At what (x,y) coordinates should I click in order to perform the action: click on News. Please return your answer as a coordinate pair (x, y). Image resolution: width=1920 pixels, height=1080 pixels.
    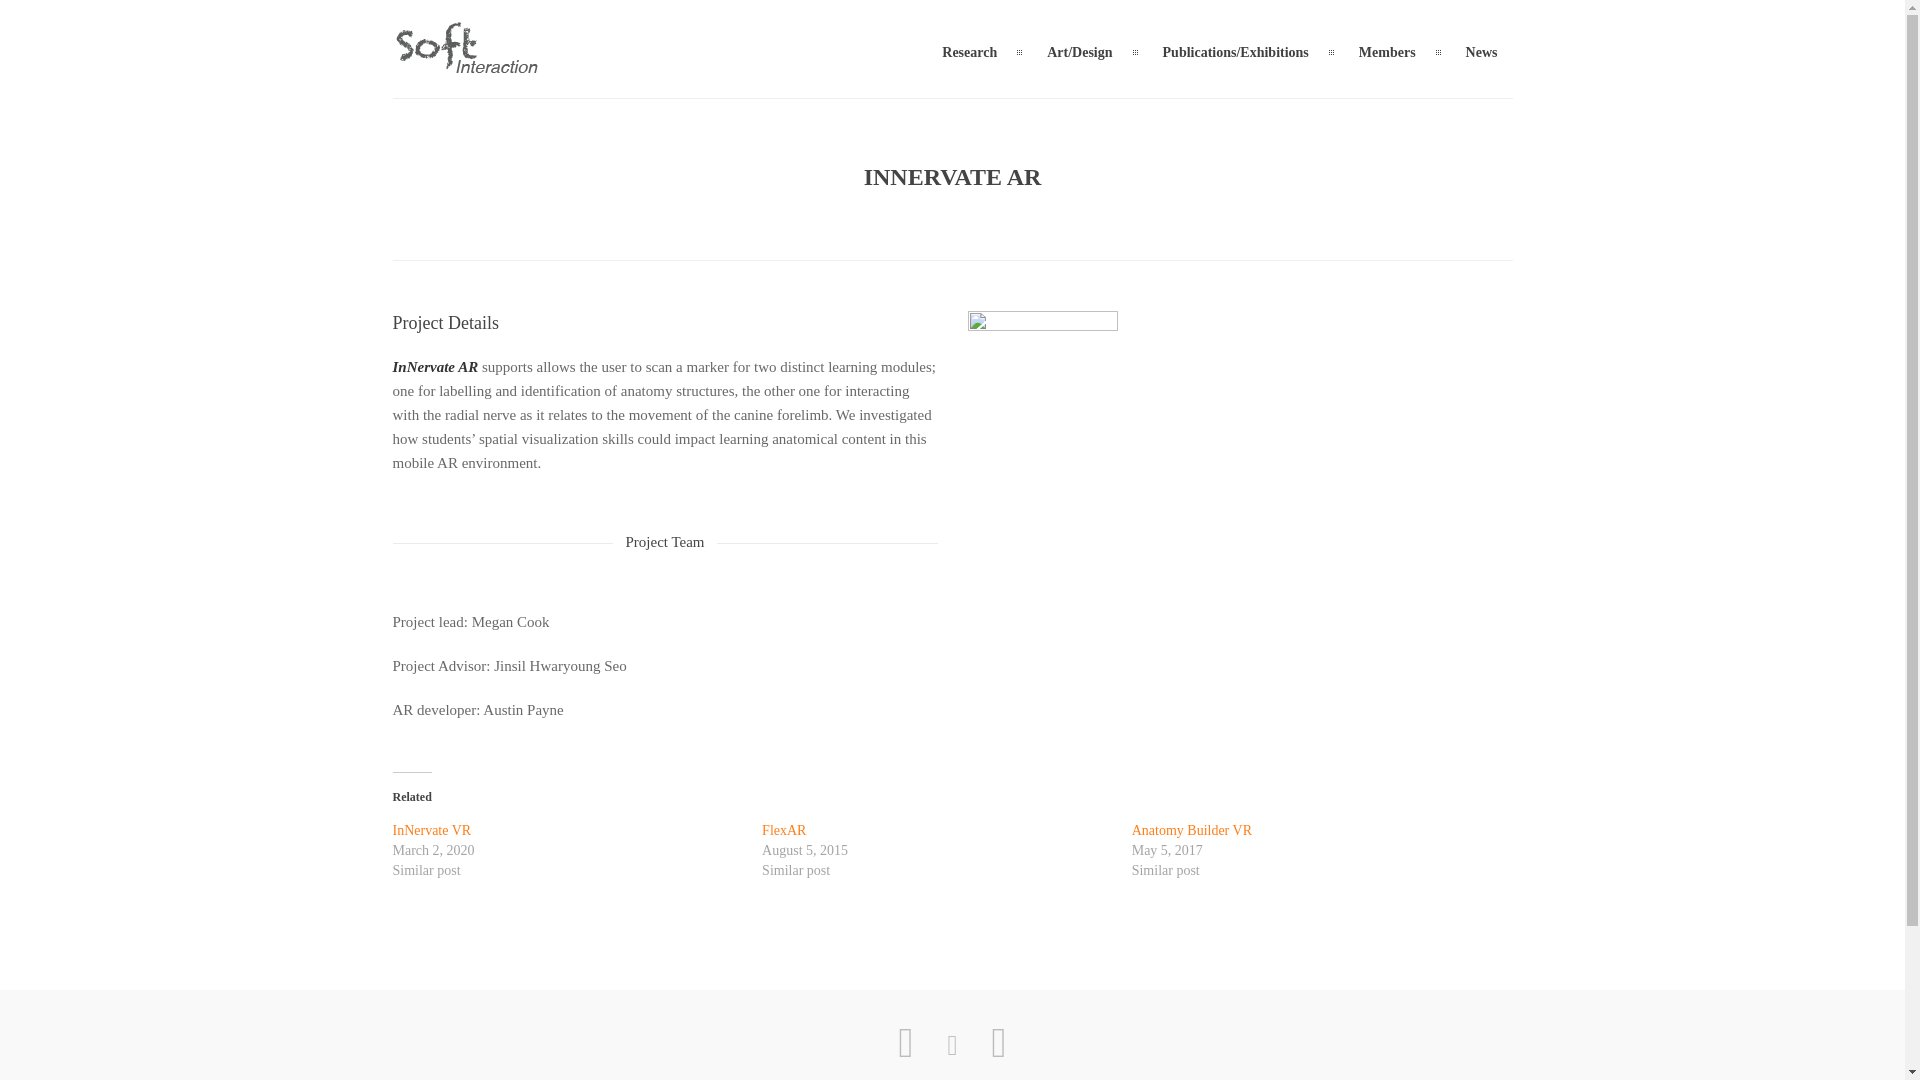
    Looking at the image, I should click on (1482, 52).